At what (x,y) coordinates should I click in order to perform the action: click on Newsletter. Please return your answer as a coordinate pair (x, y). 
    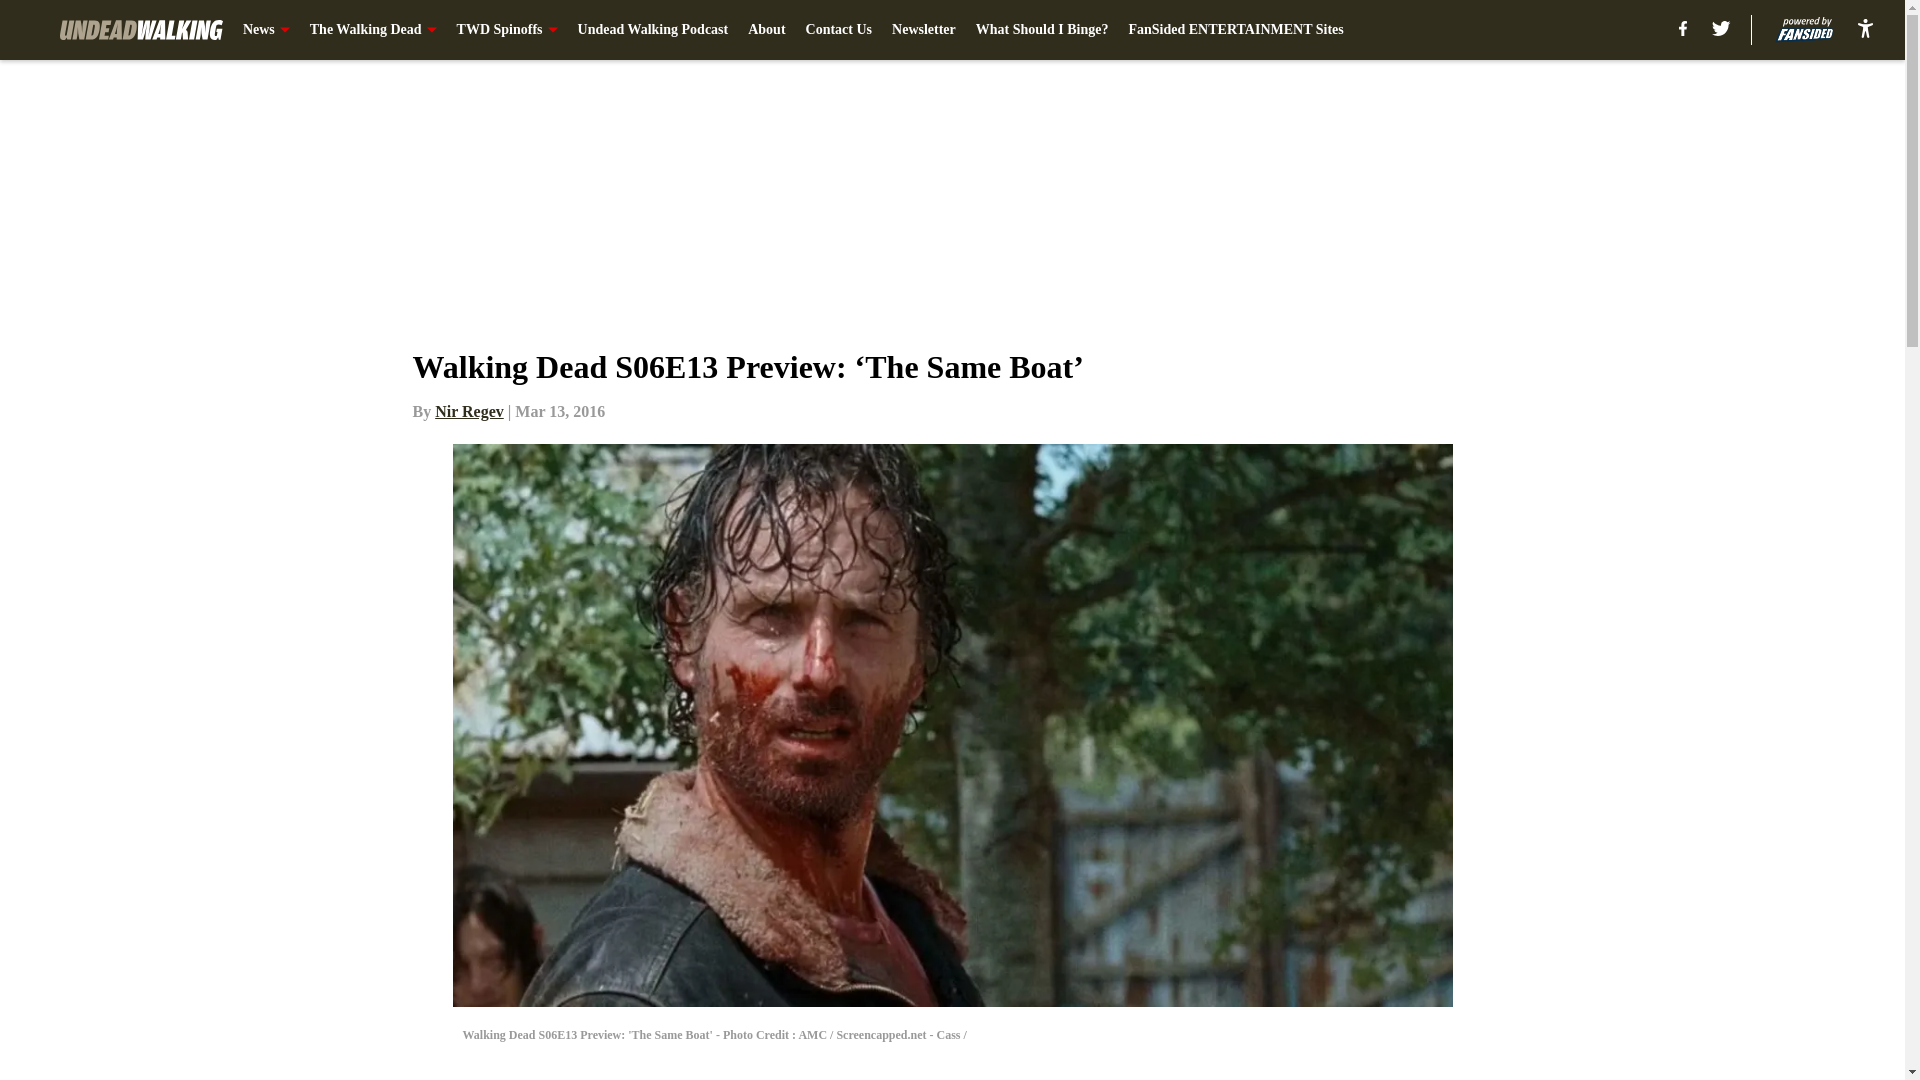
    Looking at the image, I should click on (924, 30).